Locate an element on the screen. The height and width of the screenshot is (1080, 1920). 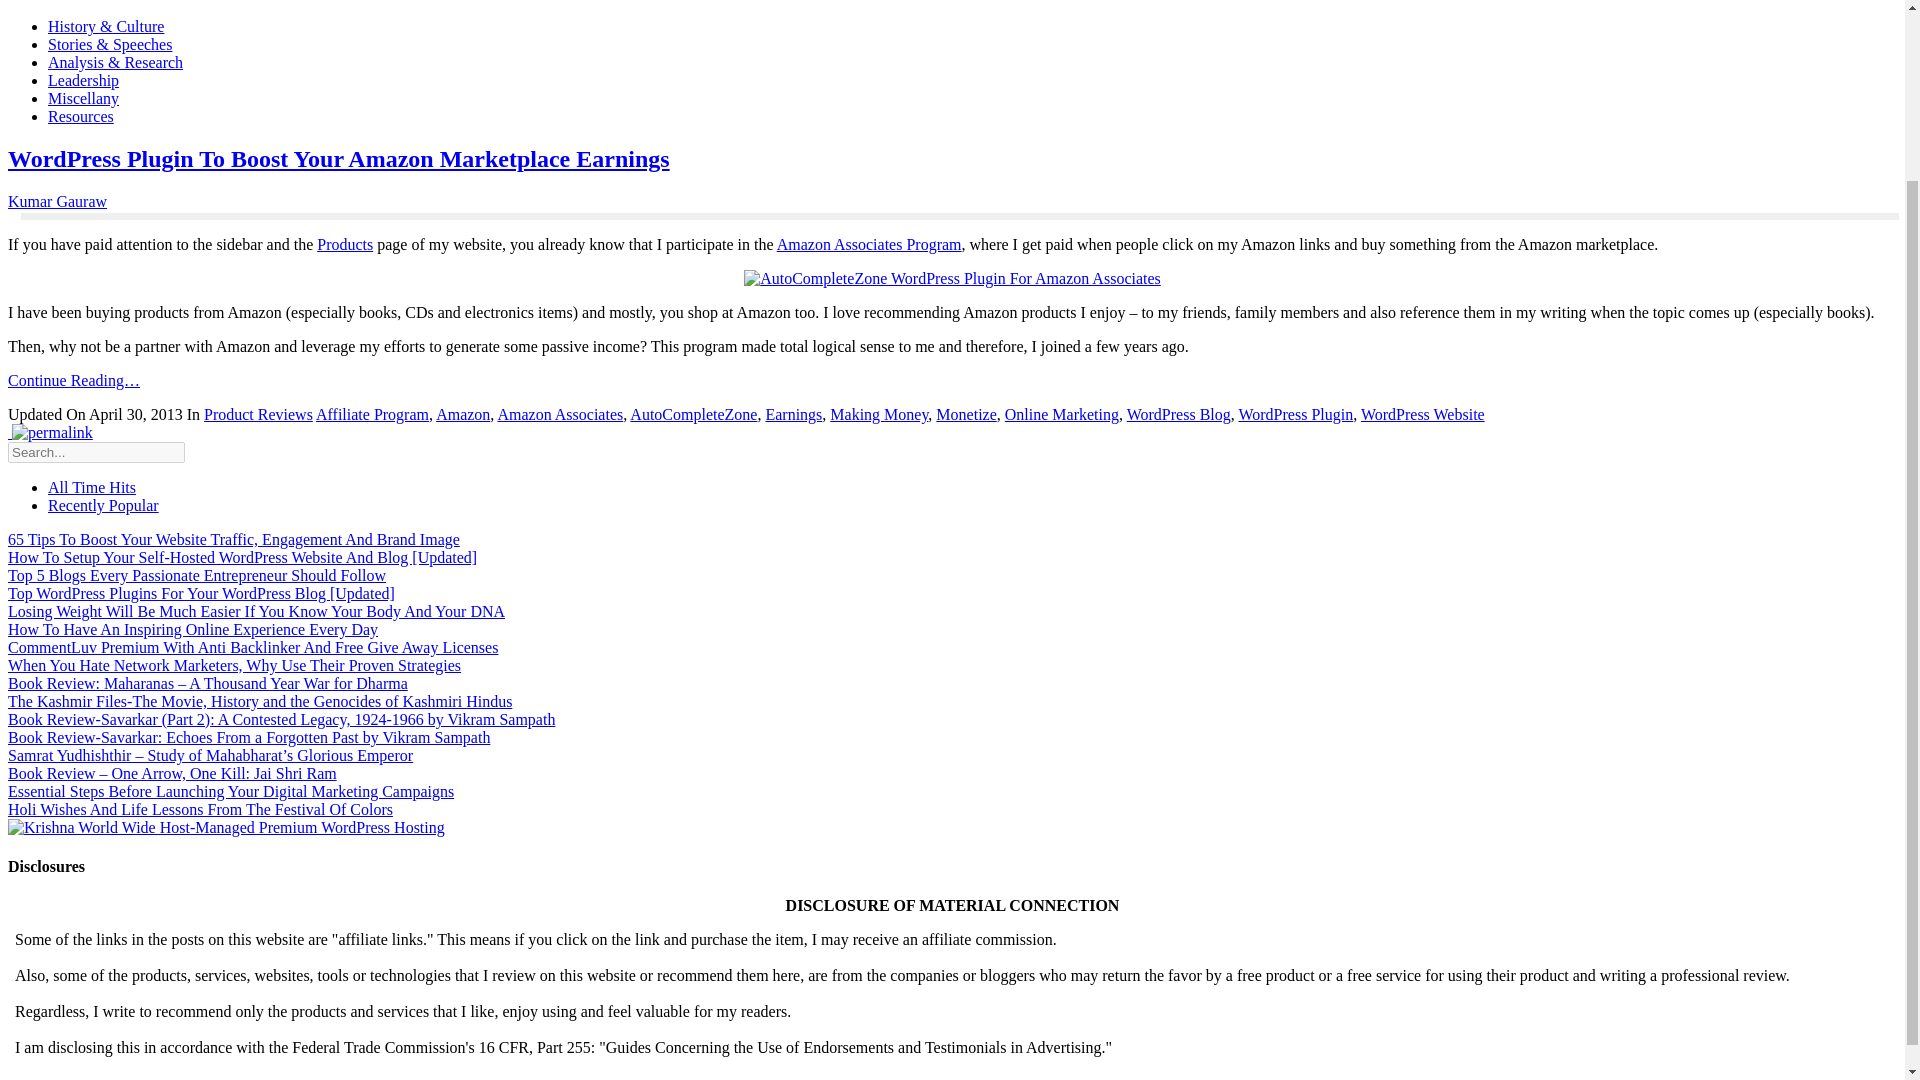
Product Reviews is located at coordinates (258, 414).